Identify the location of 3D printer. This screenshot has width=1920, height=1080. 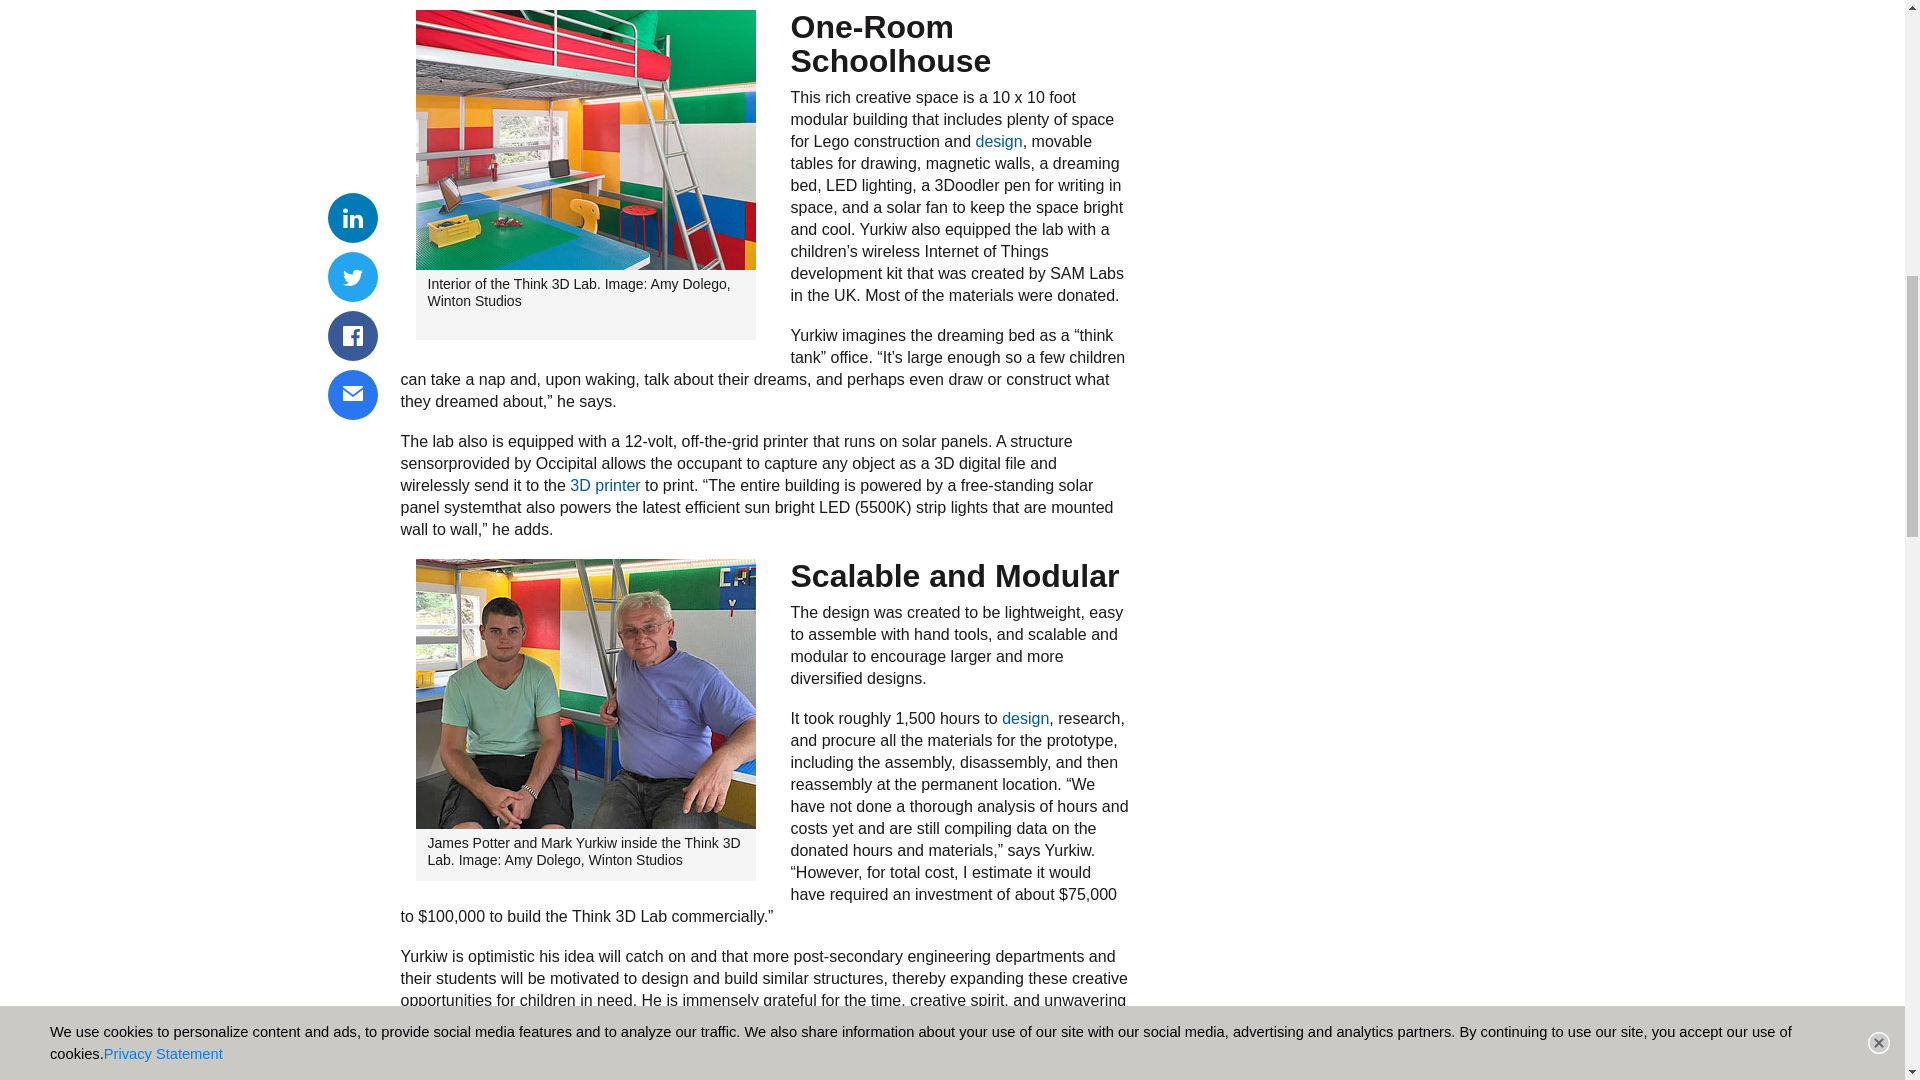
(604, 485).